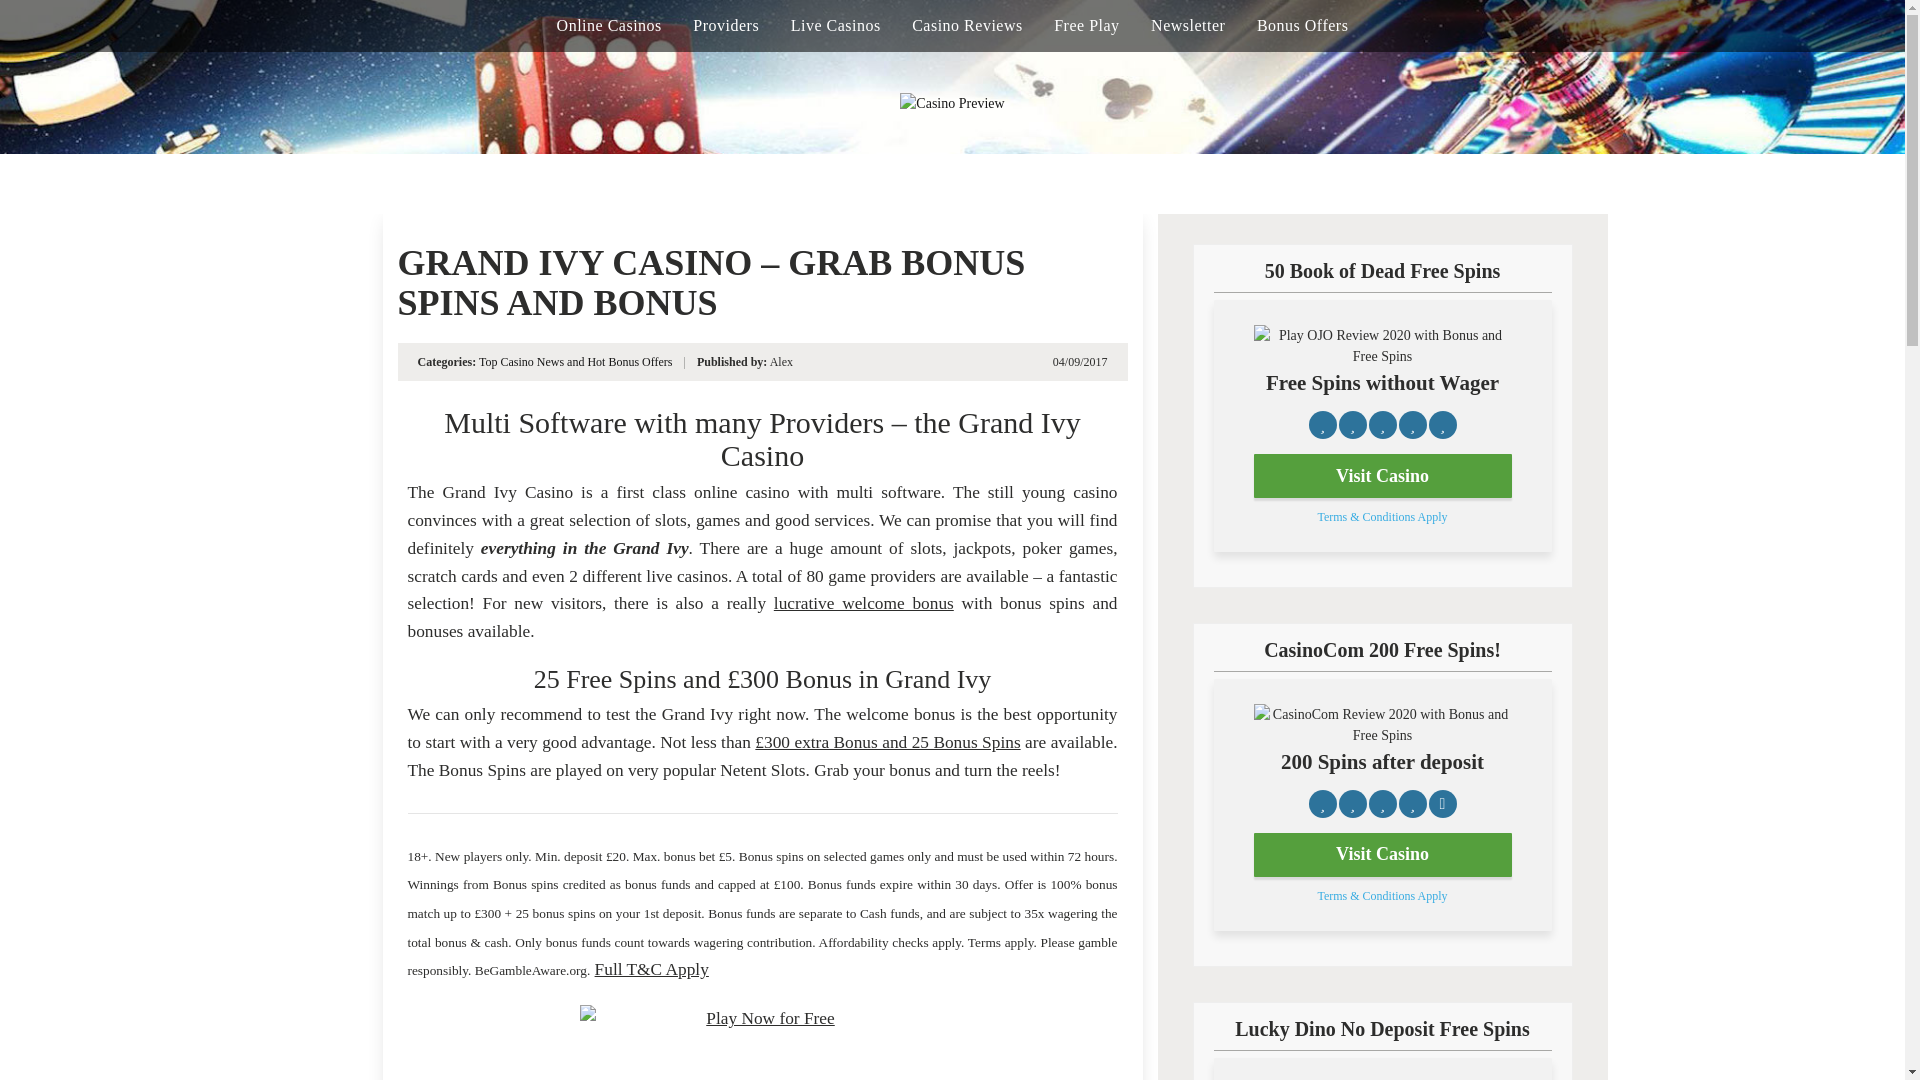 This screenshot has width=1920, height=1080. I want to click on Top Casino News and Hot Bonus Offers, so click(576, 362).